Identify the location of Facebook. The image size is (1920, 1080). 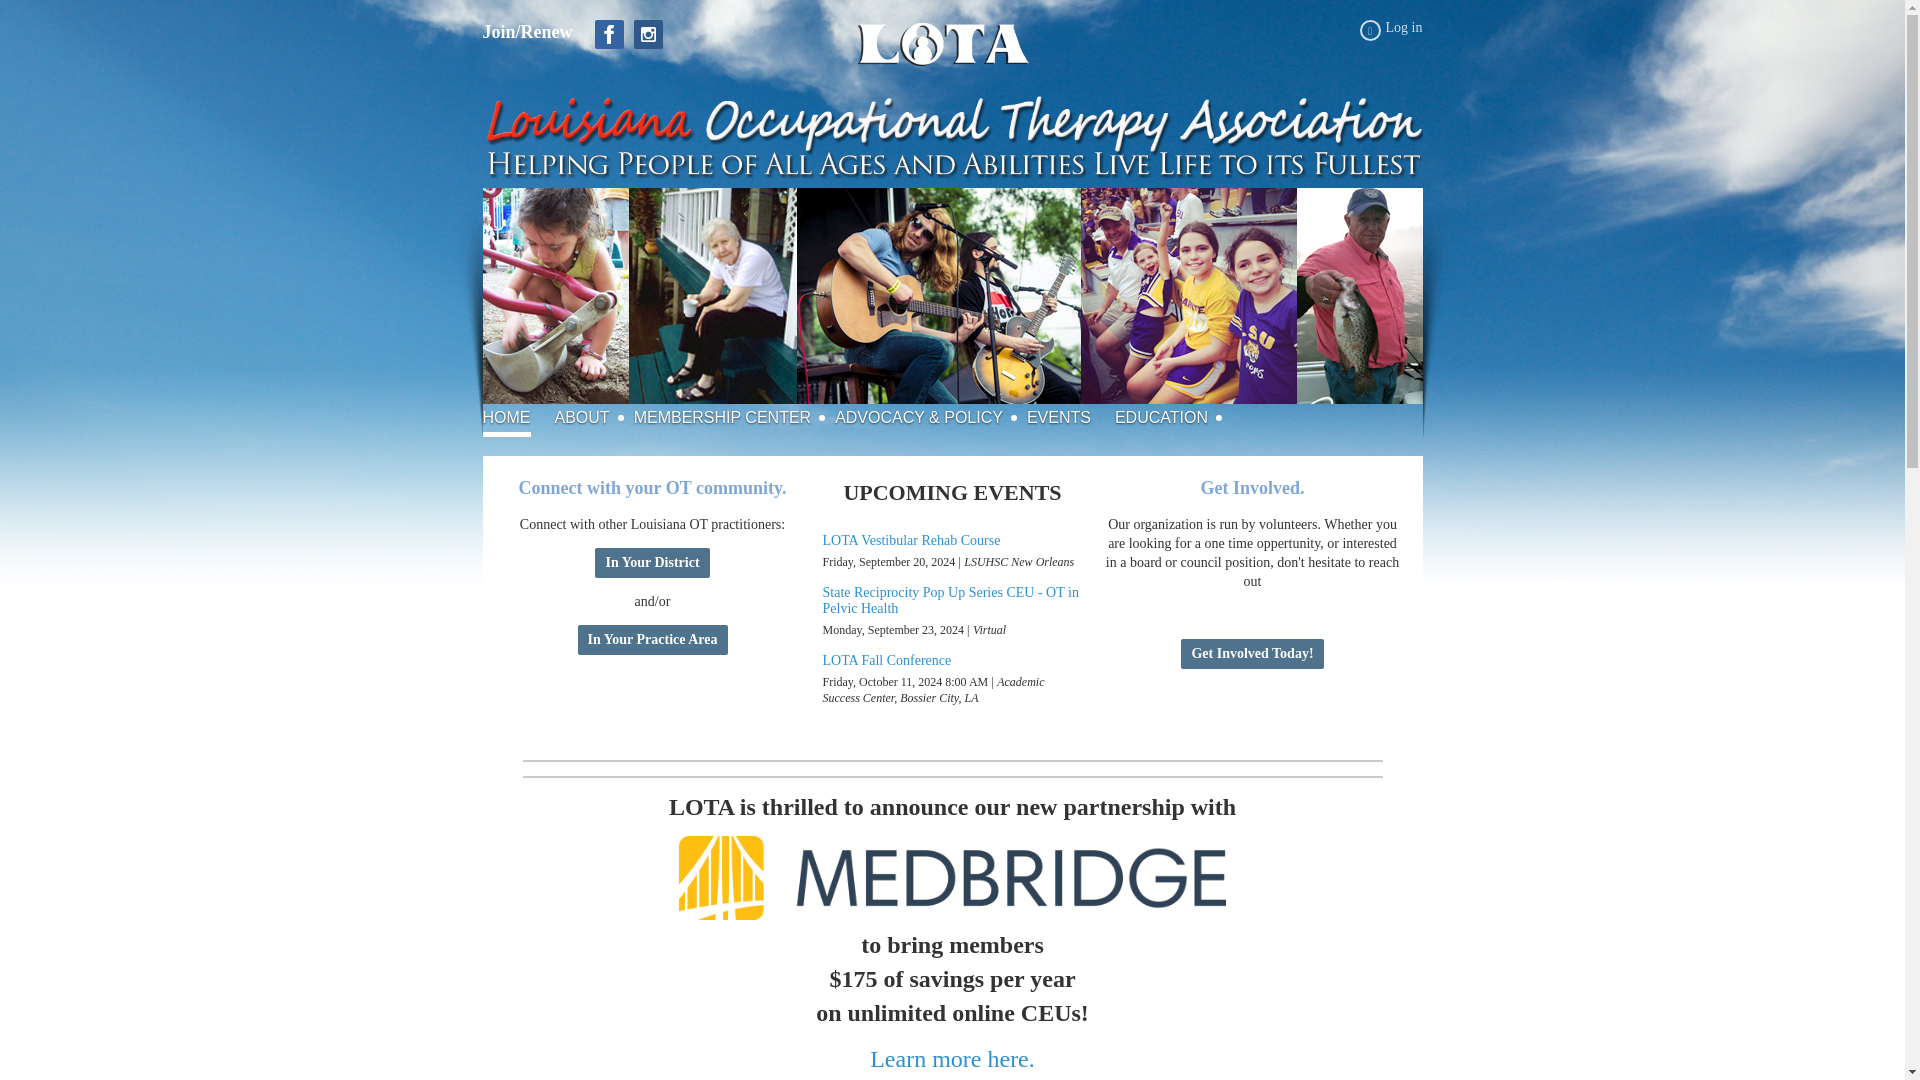
(610, 34).